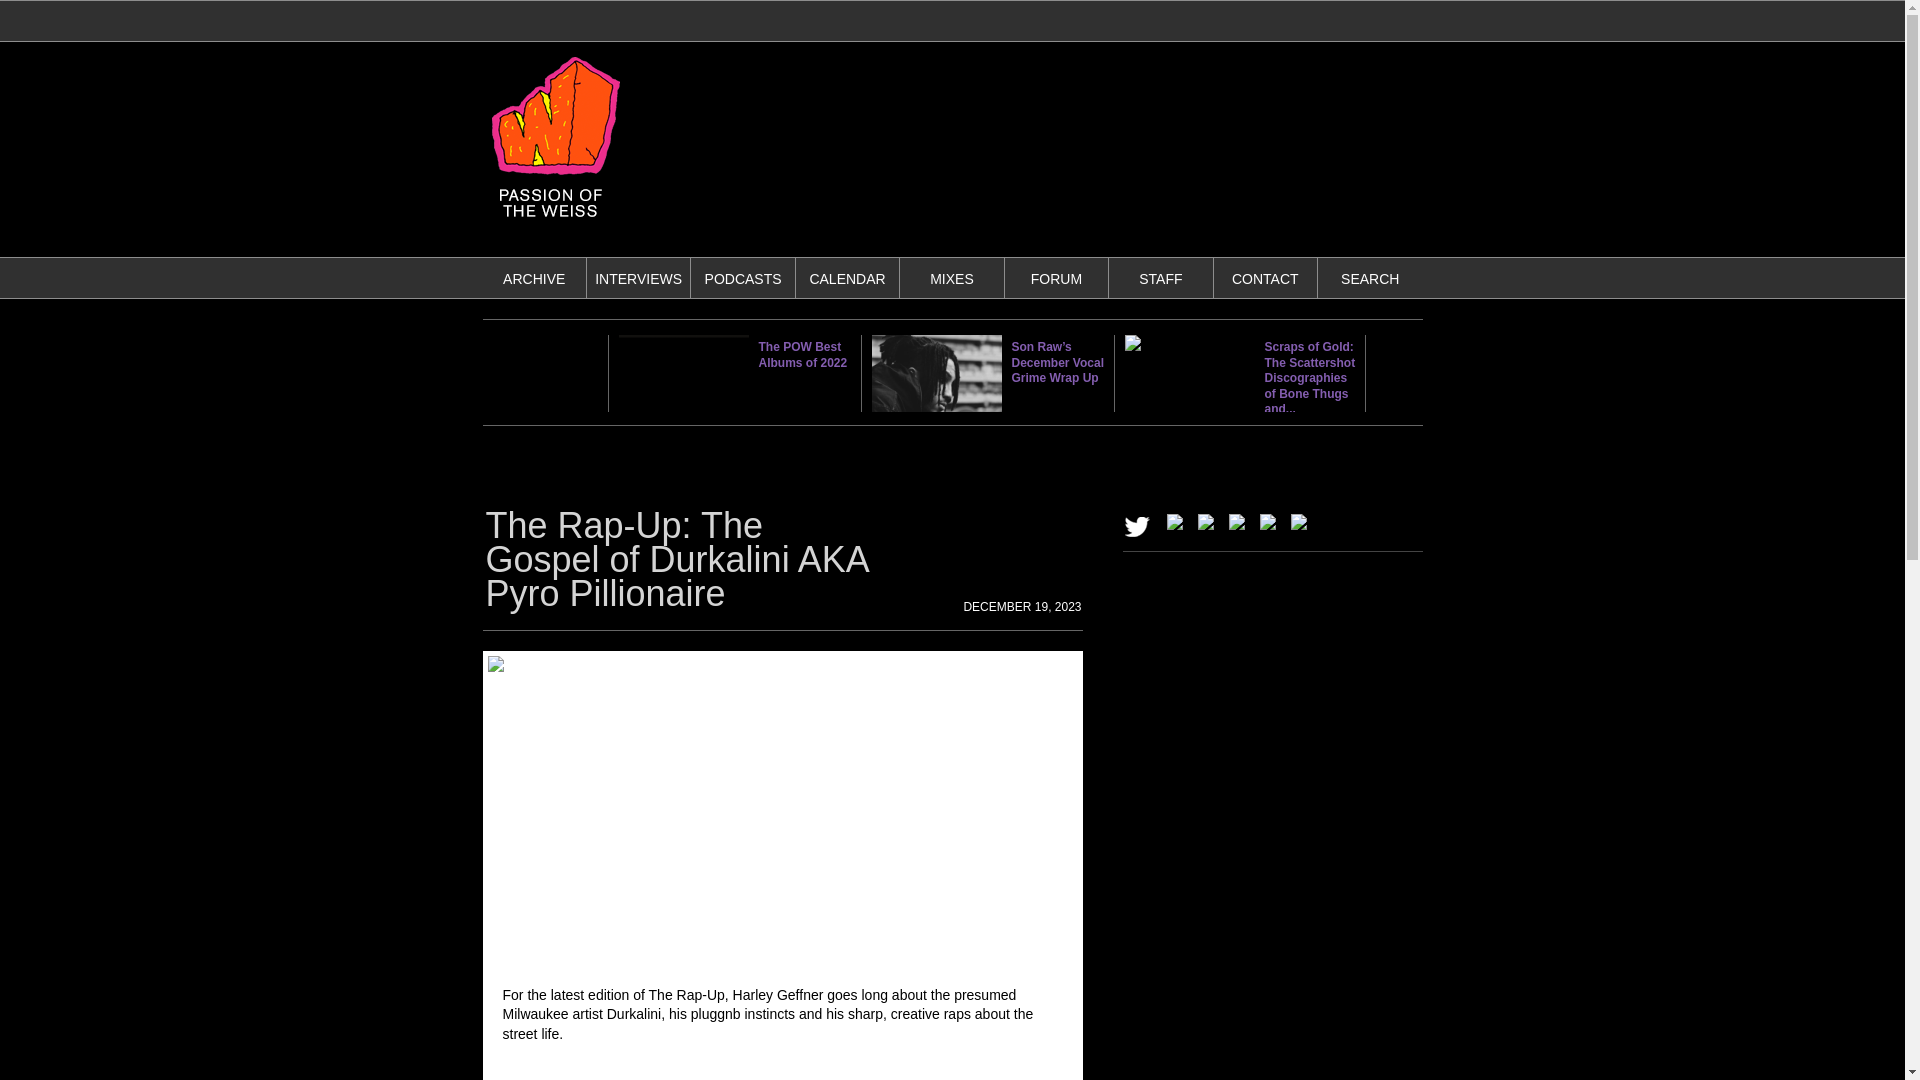 The width and height of the screenshot is (1920, 1080). What do you see at coordinates (1056, 279) in the screenshot?
I see `FORUM` at bounding box center [1056, 279].